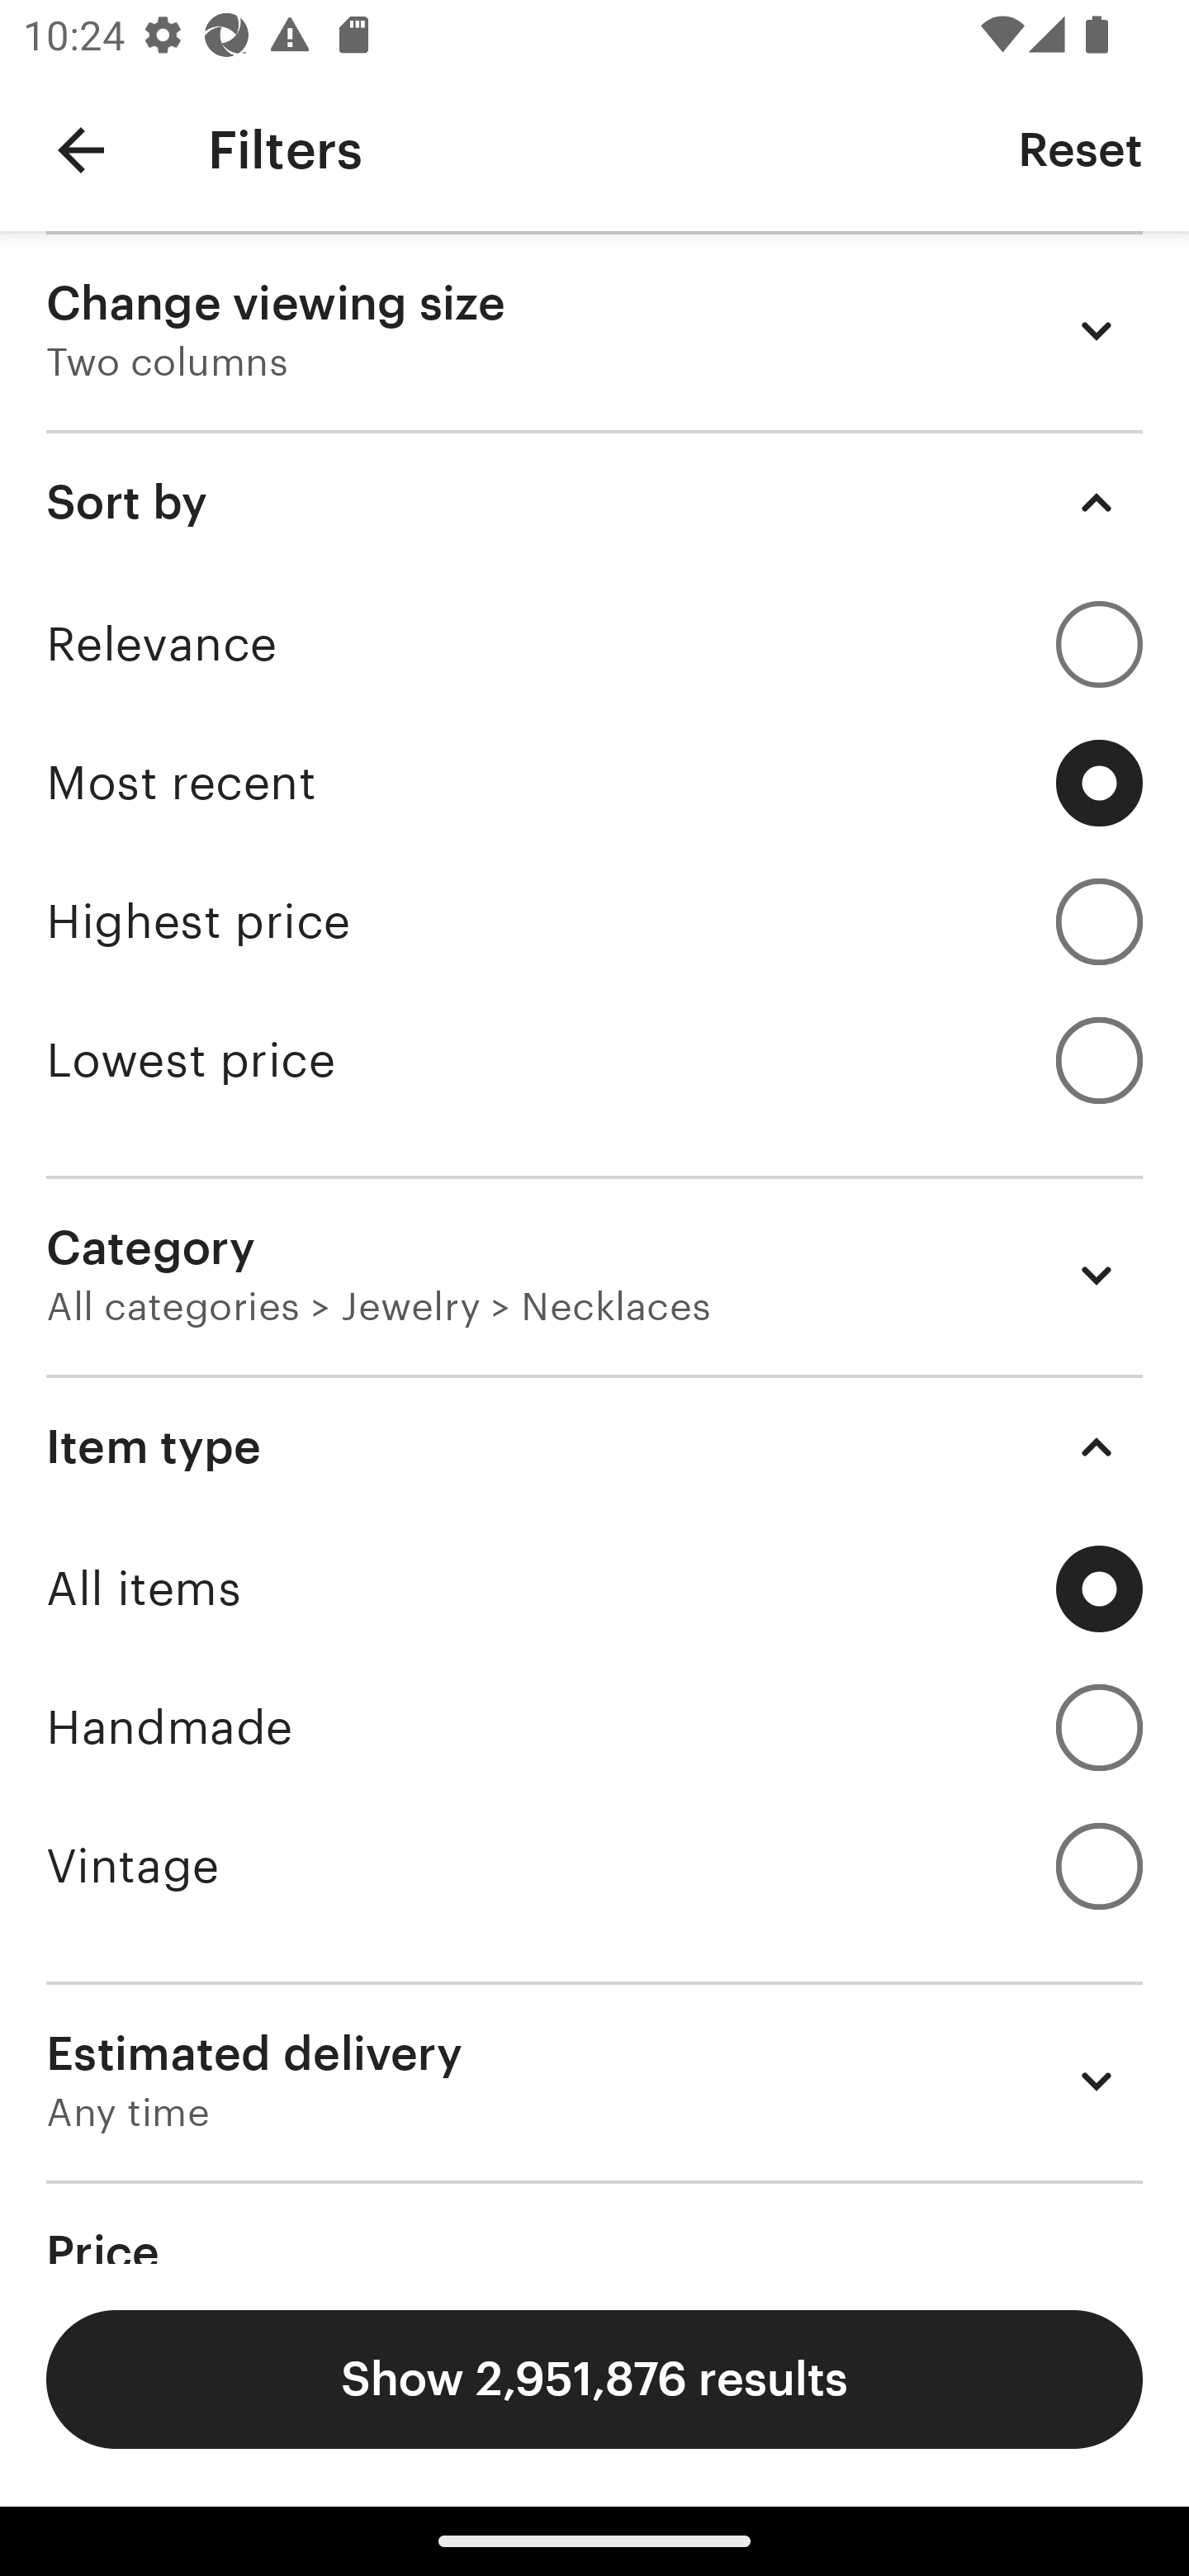 The image size is (1189, 2576). What do you see at coordinates (594, 1864) in the screenshot?
I see `Vintage` at bounding box center [594, 1864].